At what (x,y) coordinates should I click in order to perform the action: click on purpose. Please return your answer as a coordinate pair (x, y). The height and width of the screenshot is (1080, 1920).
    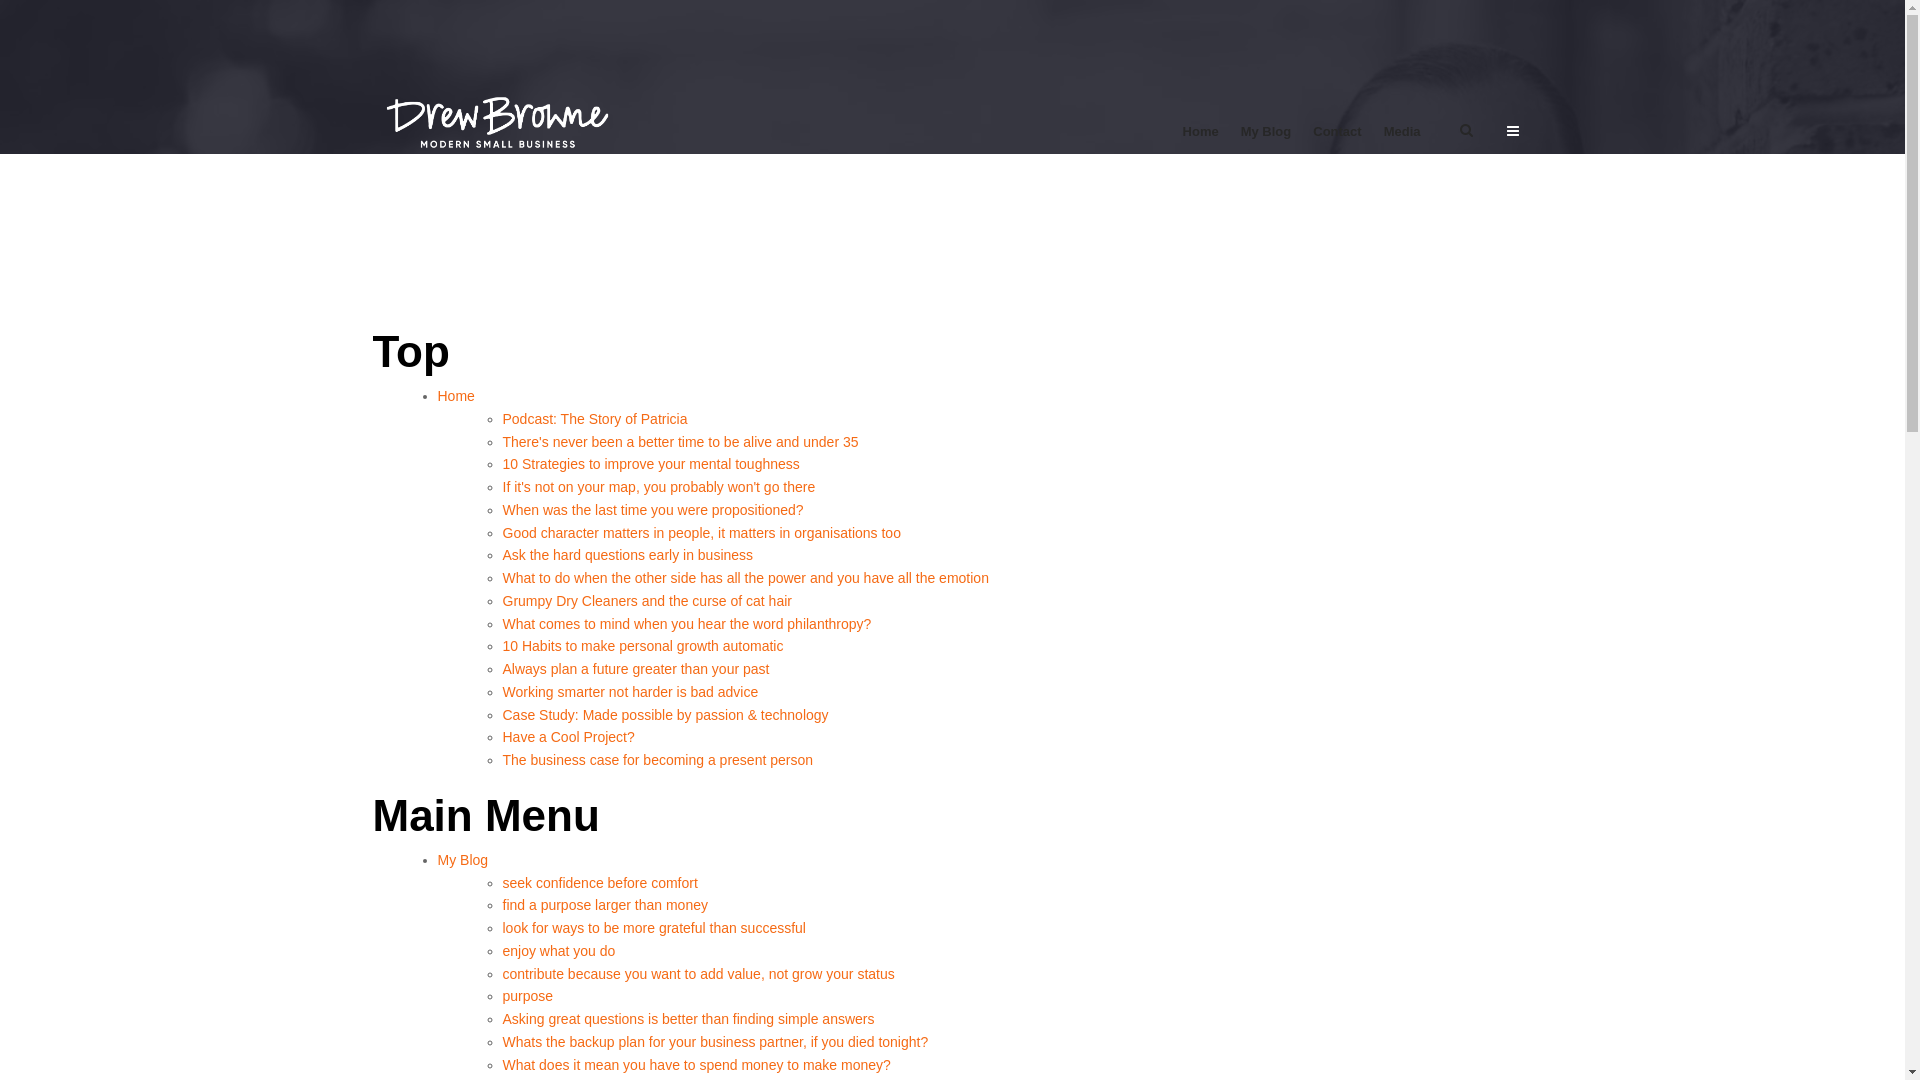
    Looking at the image, I should click on (528, 996).